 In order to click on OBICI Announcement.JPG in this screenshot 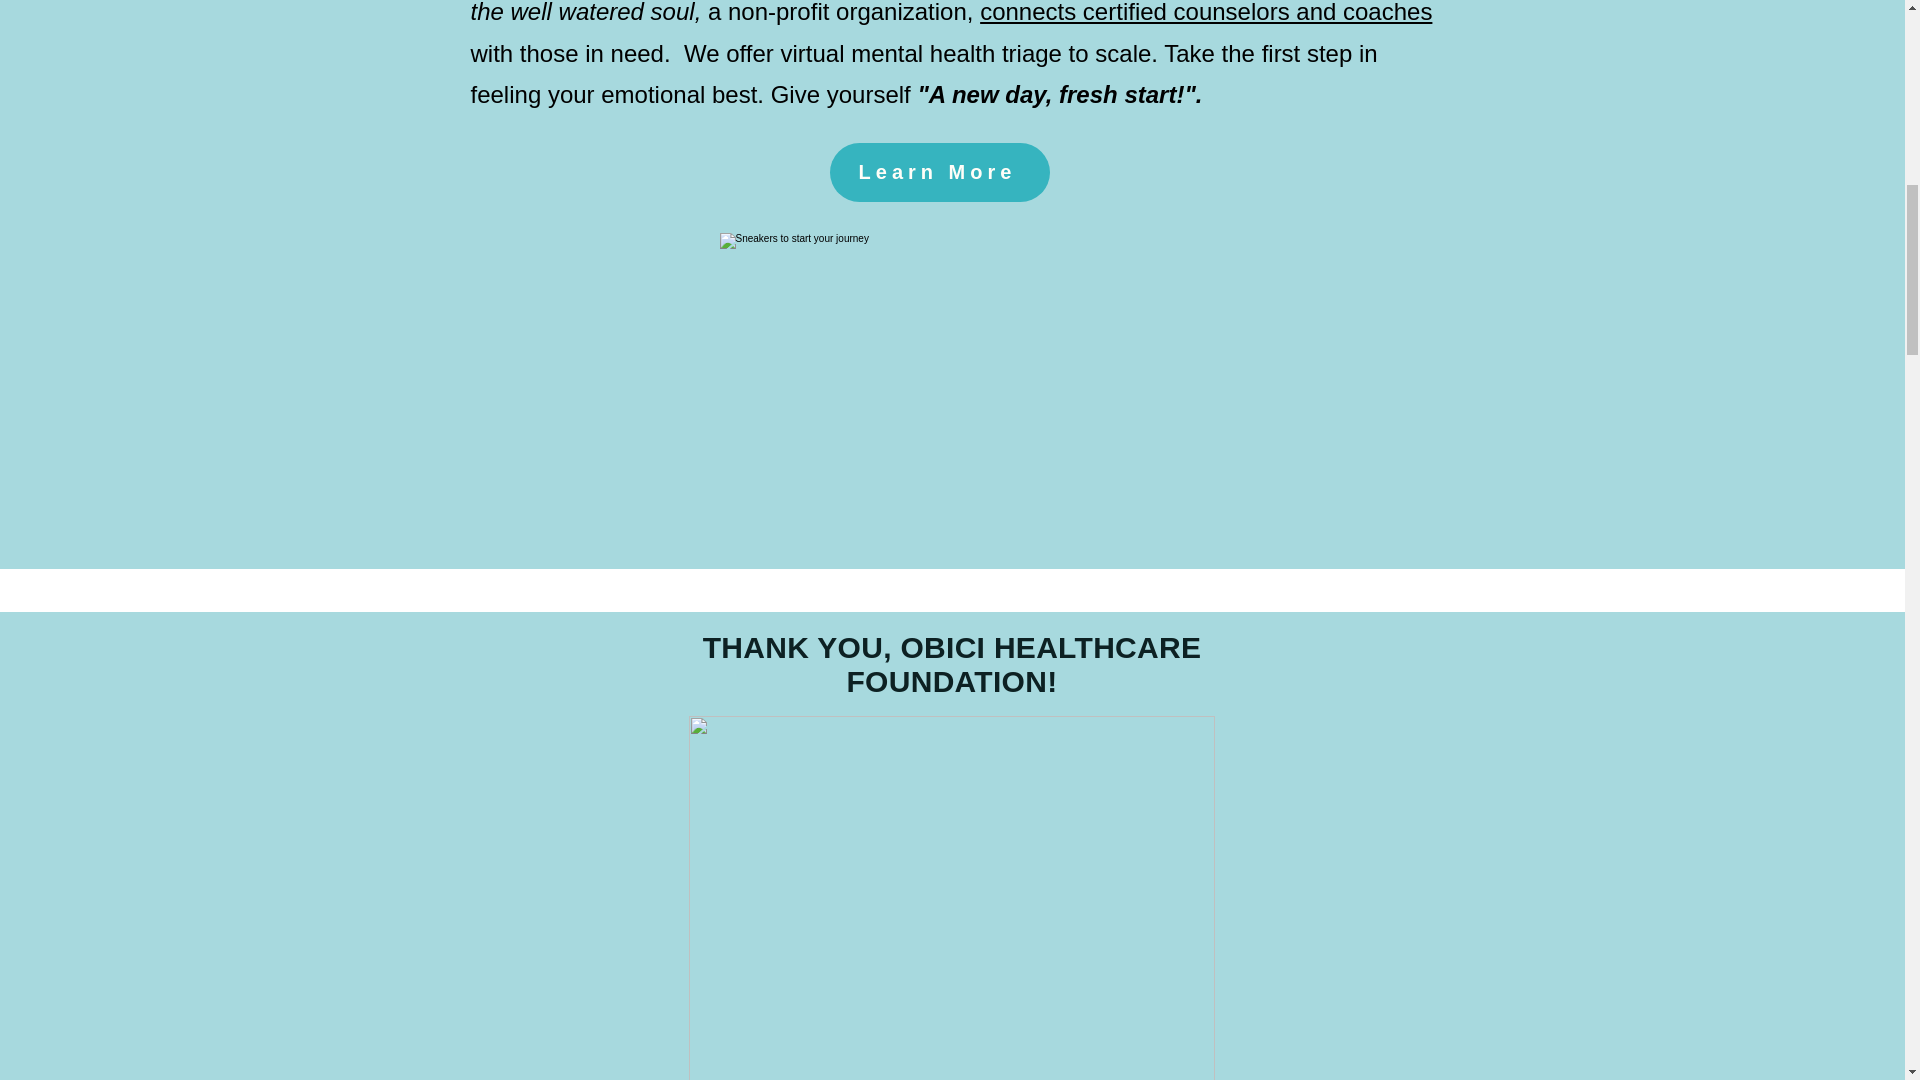, I will do `click(950, 898)`.